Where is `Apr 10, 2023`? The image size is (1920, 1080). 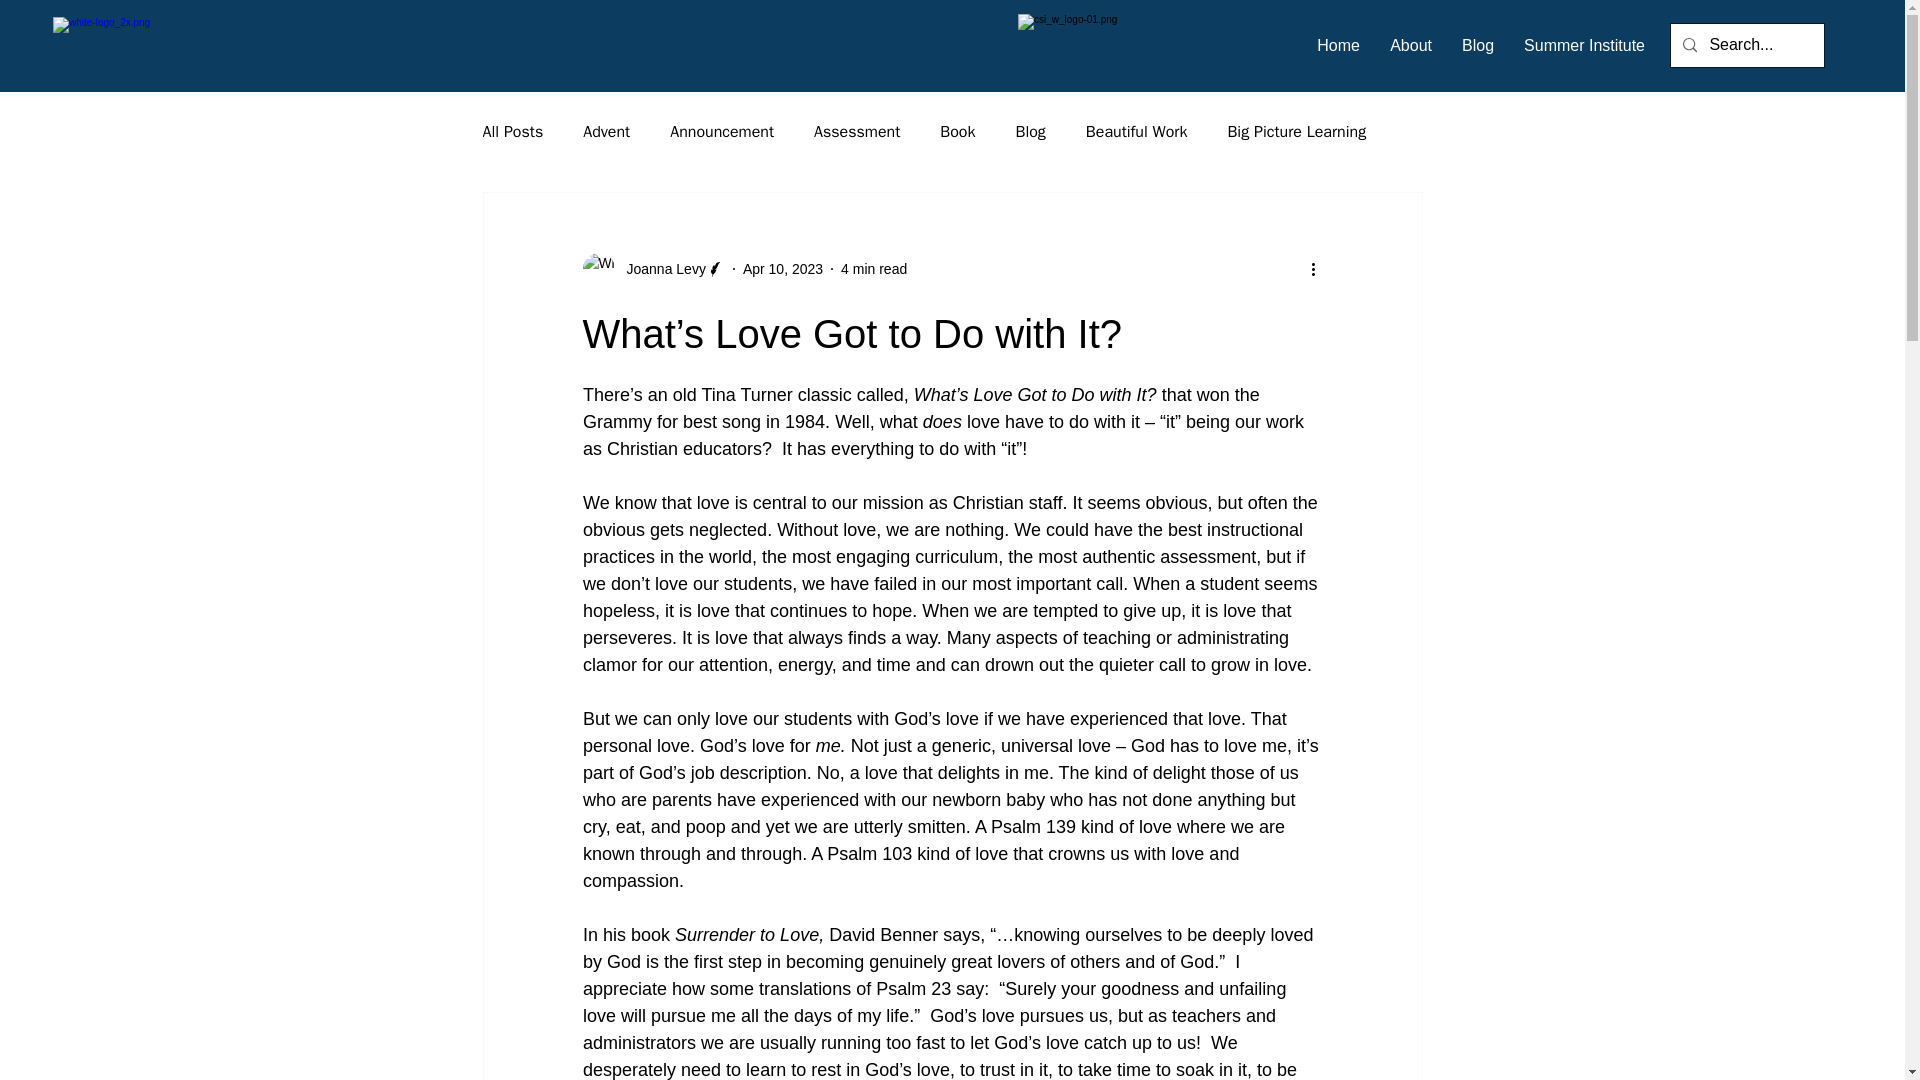
Apr 10, 2023 is located at coordinates (783, 268).